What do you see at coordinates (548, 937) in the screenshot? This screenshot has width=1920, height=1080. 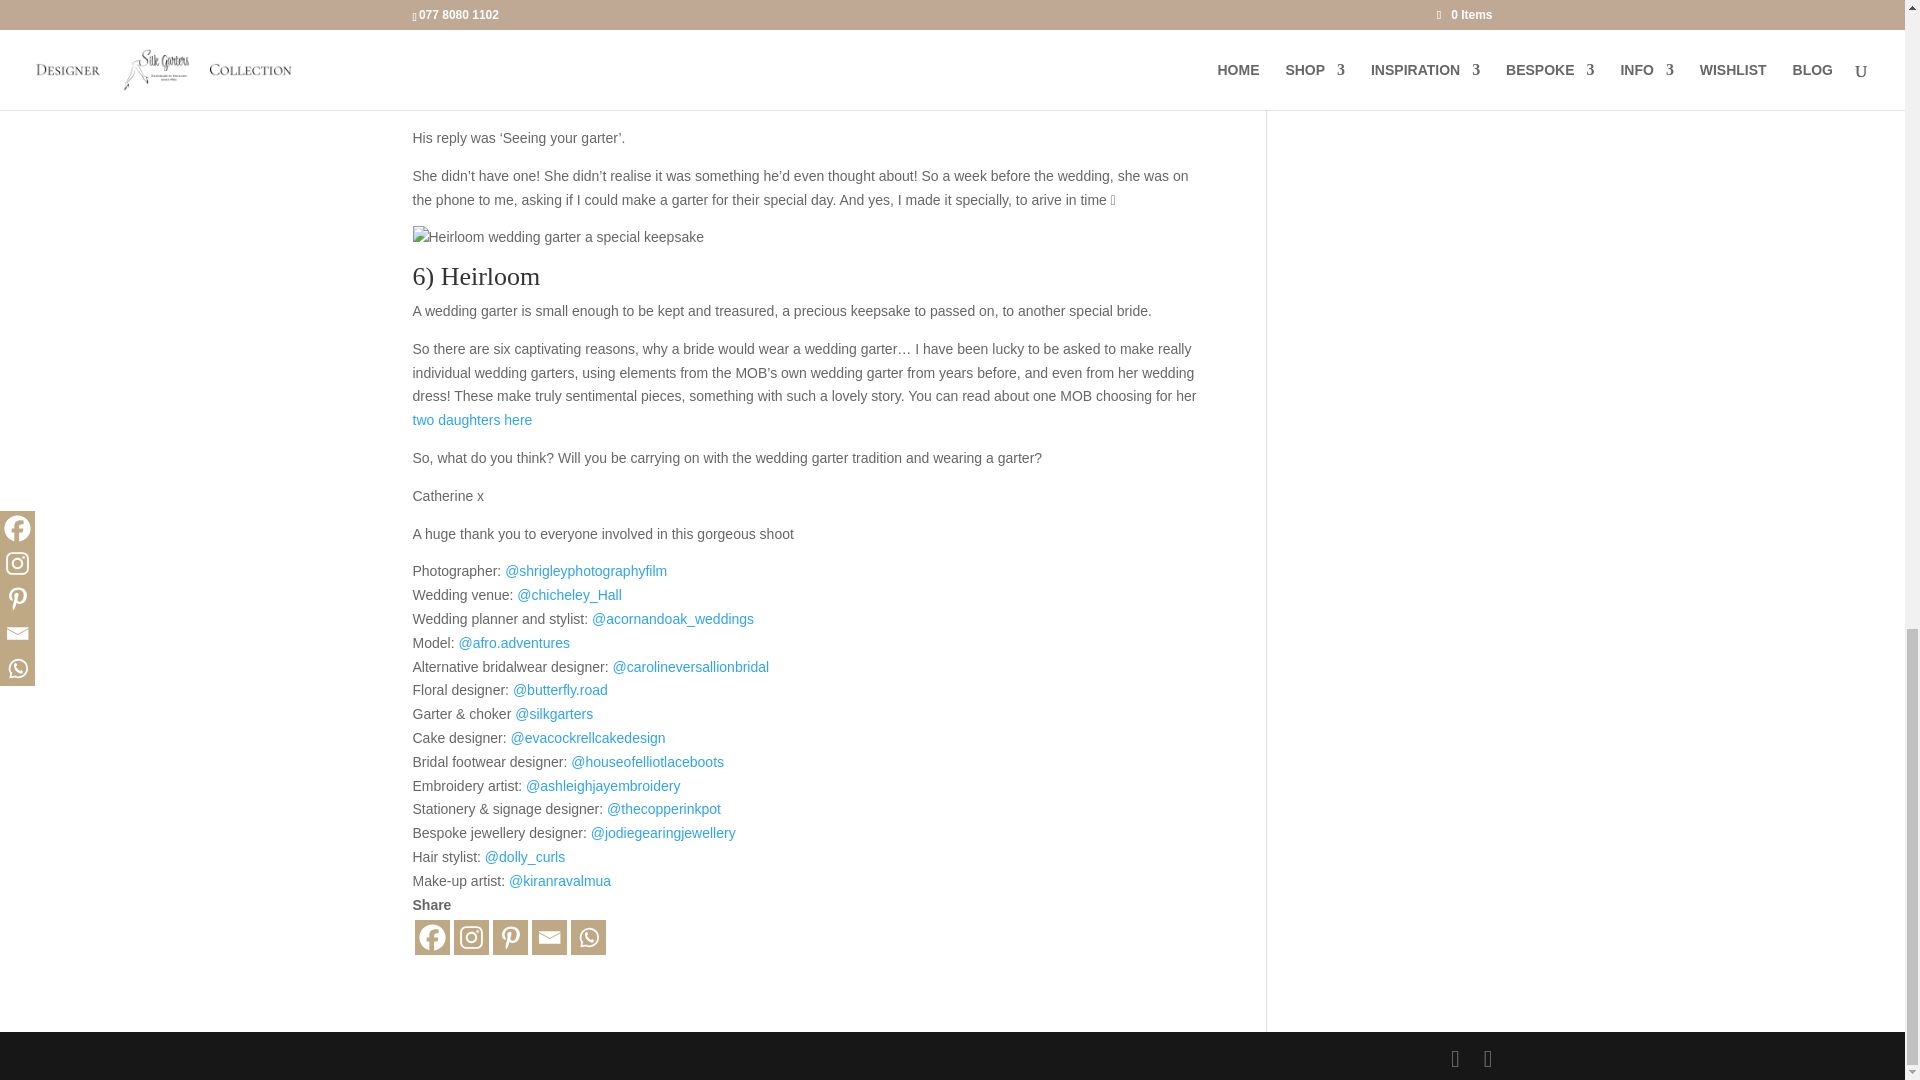 I see `Email` at bounding box center [548, 937].